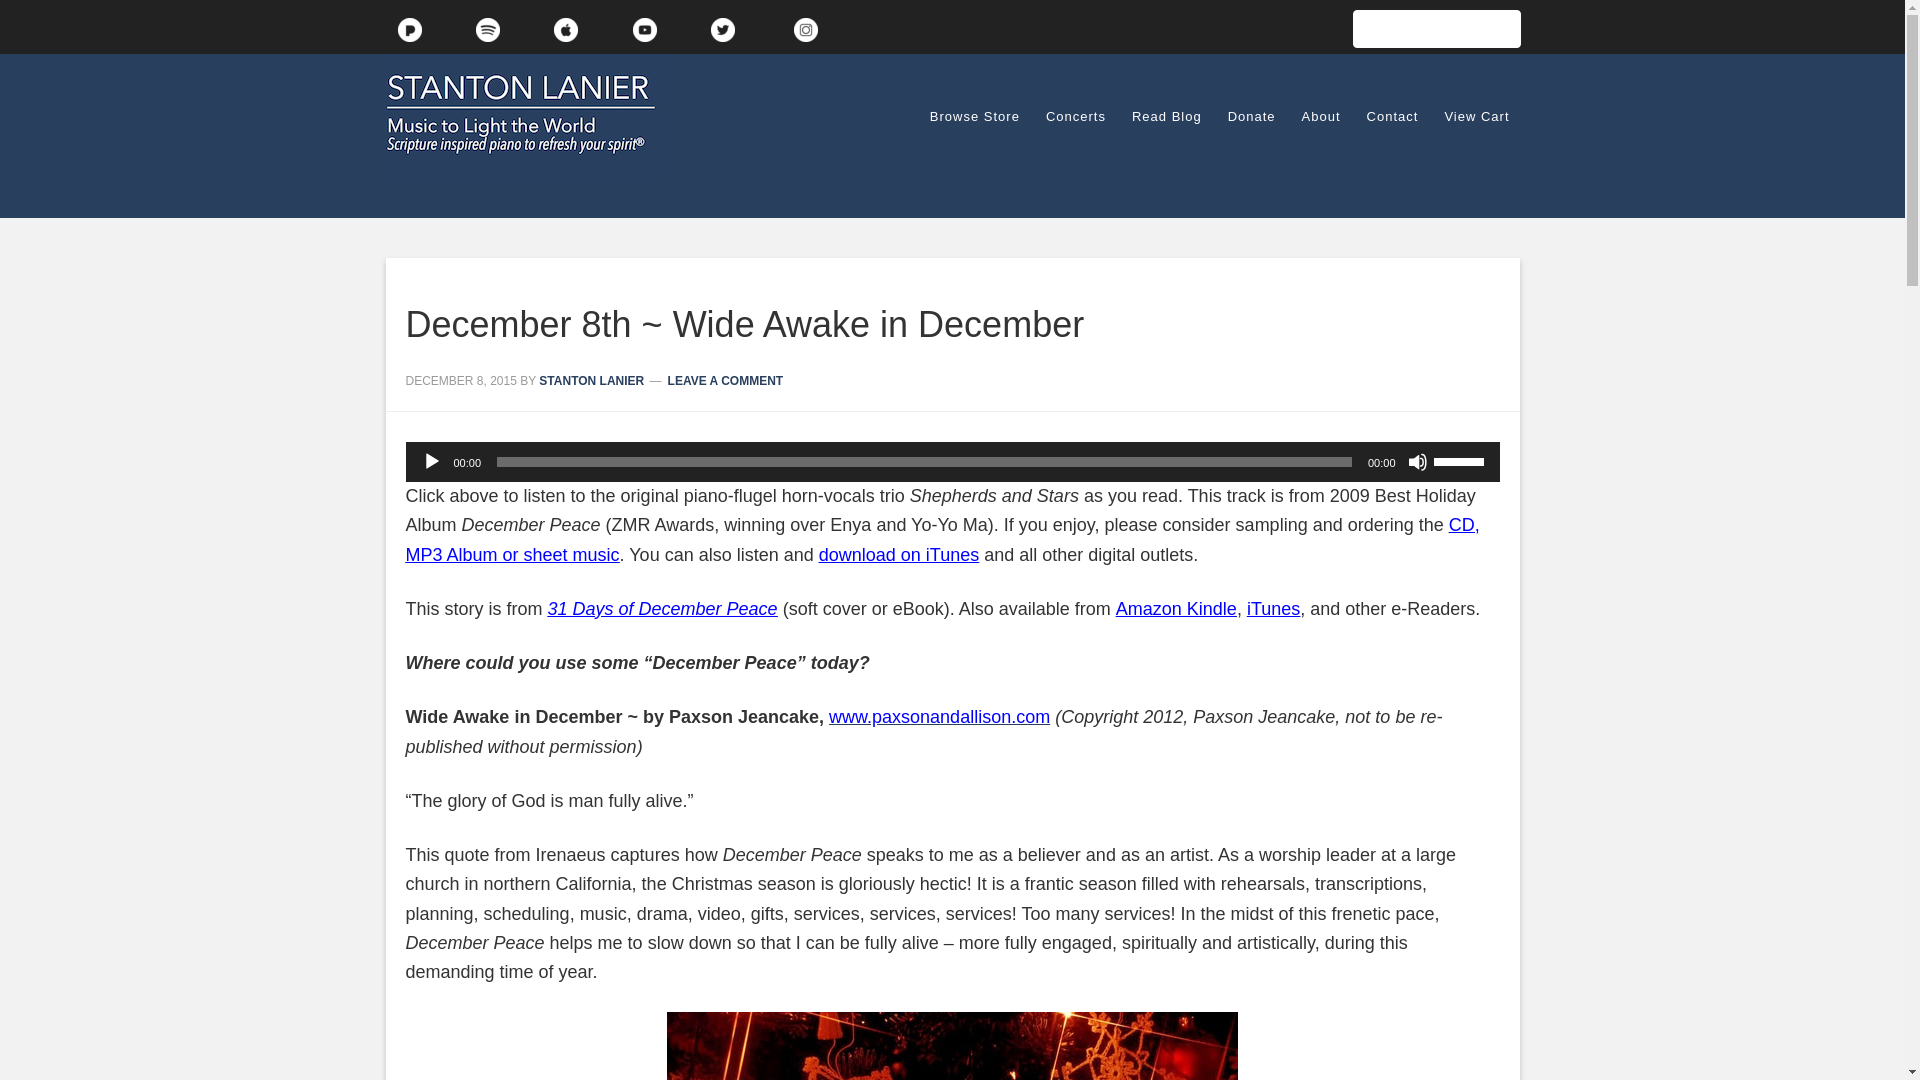  Describe the element at coordinates (974, 116) in the screenshot. I see `Browse Store` at that location.